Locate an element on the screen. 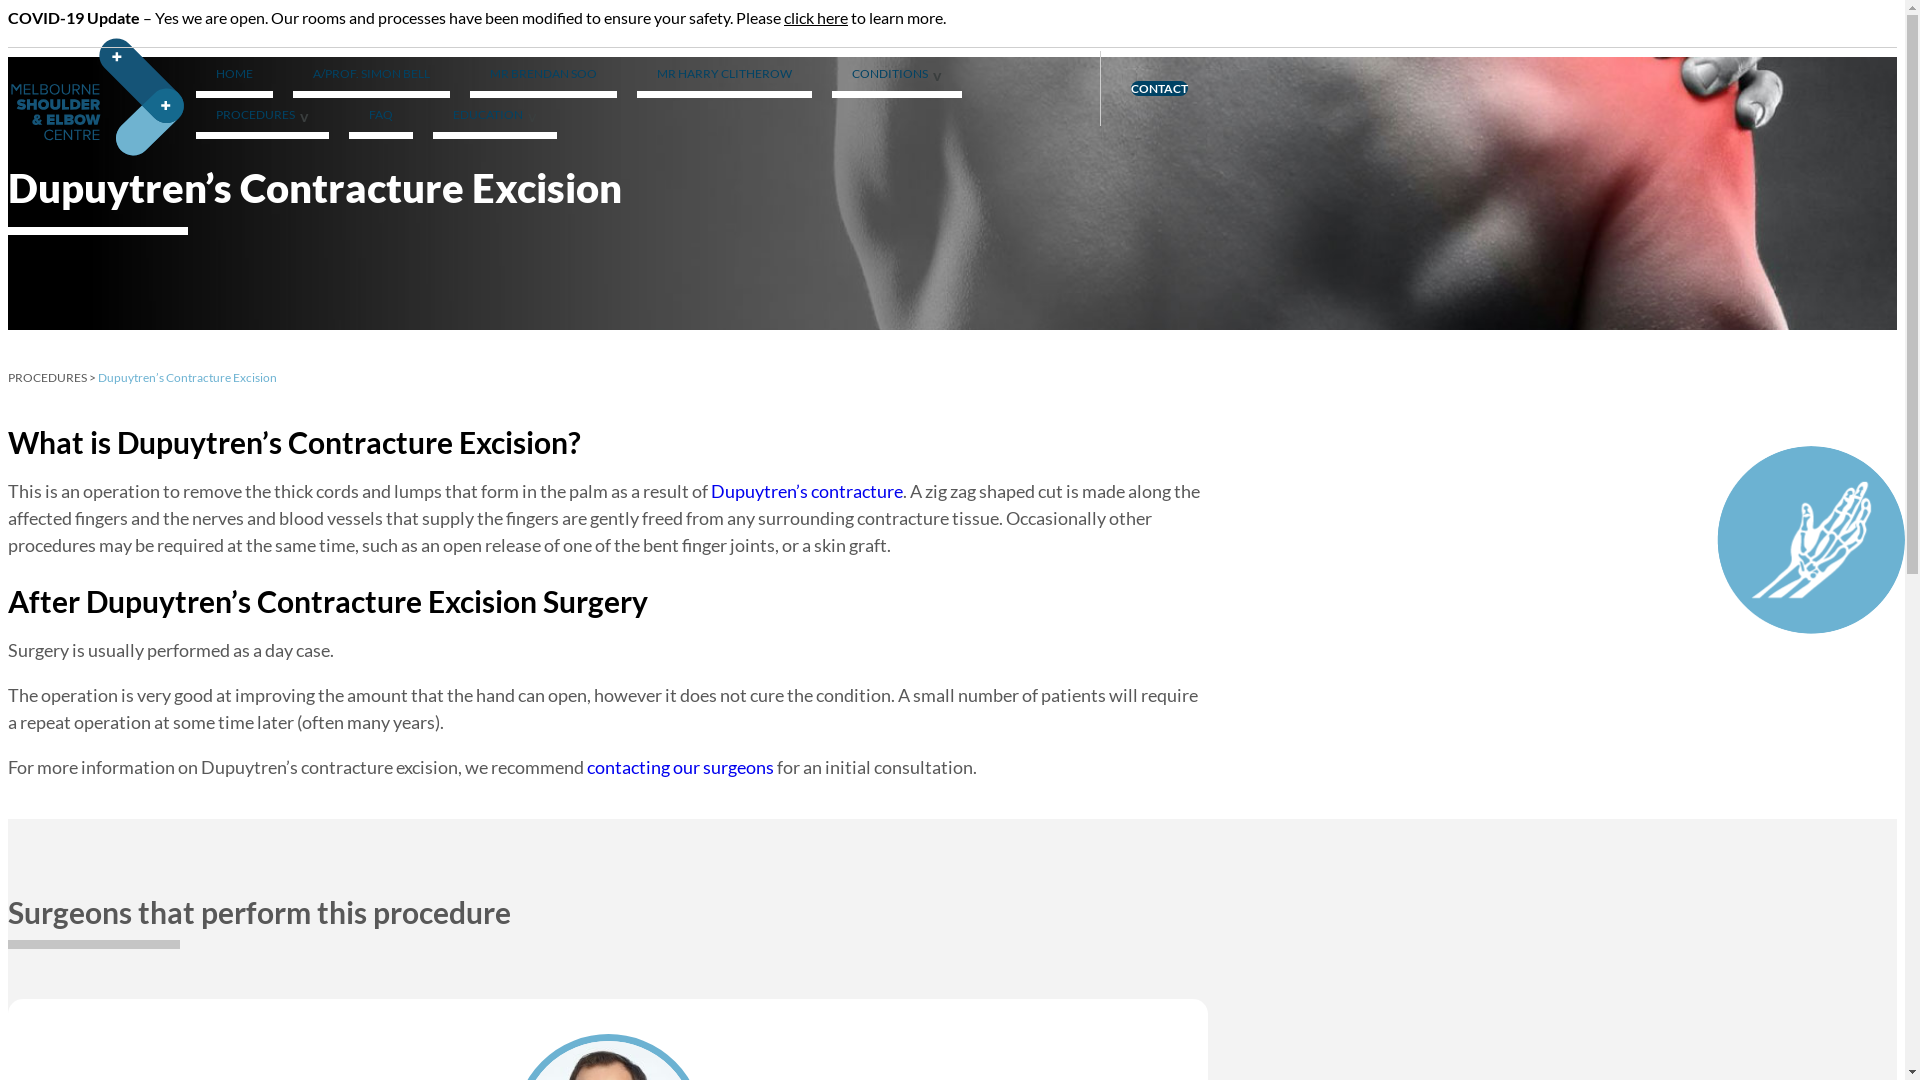 The image size is (1920, 1080). HOME is located at coordinates (234, 78).